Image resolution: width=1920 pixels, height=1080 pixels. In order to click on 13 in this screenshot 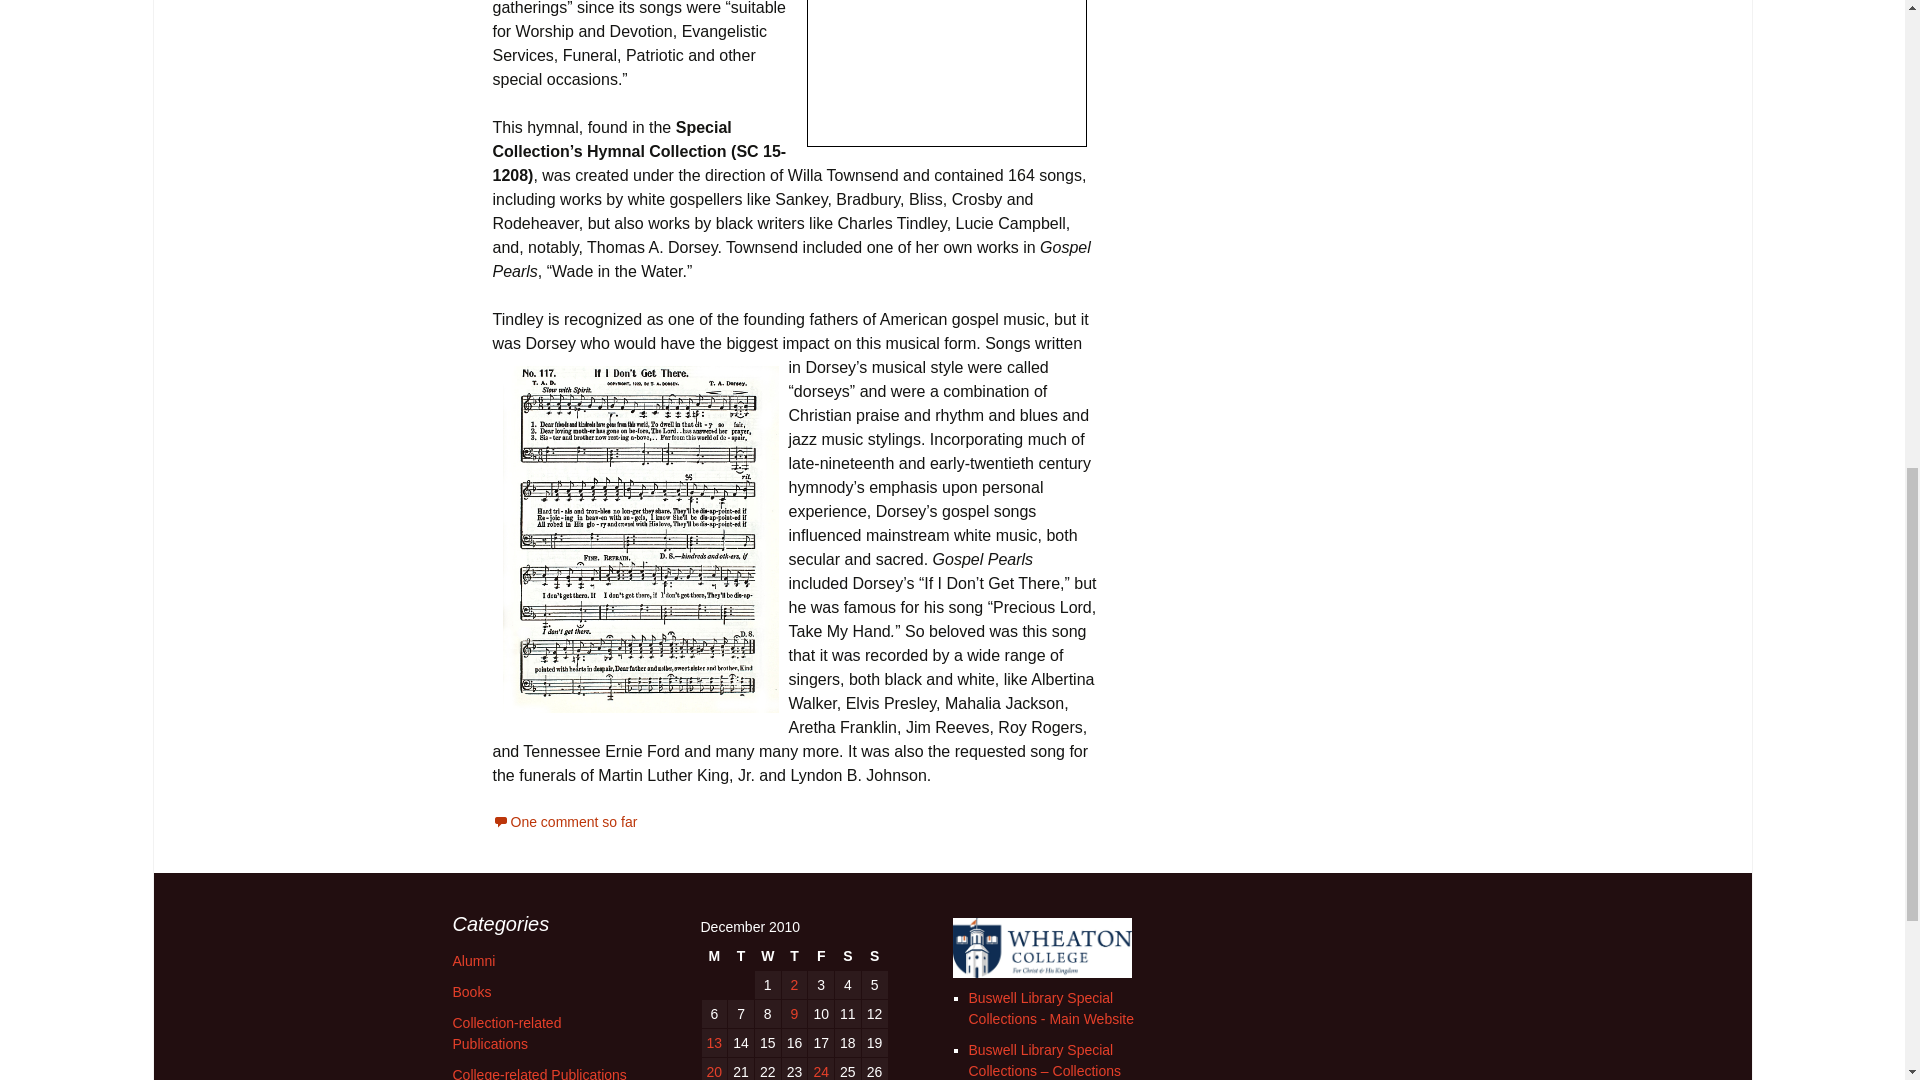, I will do `click(714, 1043)`.